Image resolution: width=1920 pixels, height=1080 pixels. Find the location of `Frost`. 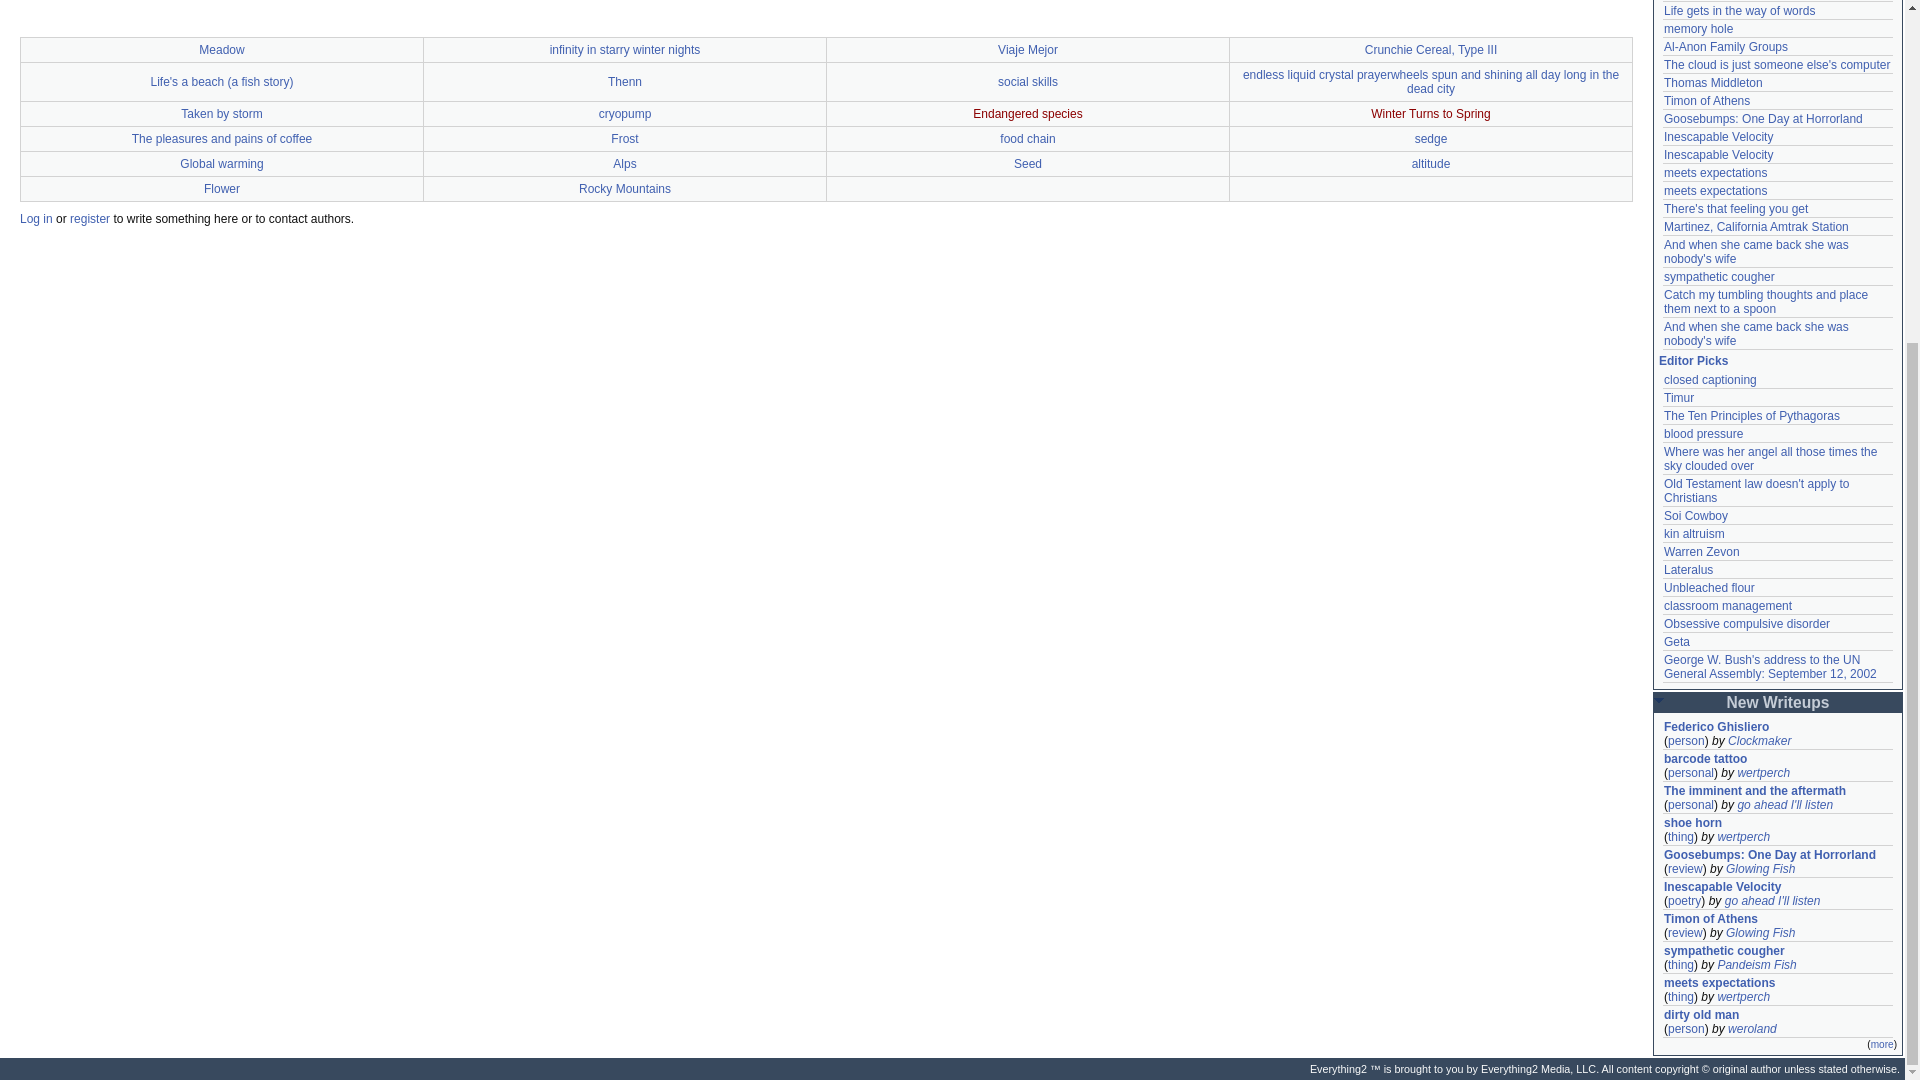

Frost is located at coordinates (624, 138).